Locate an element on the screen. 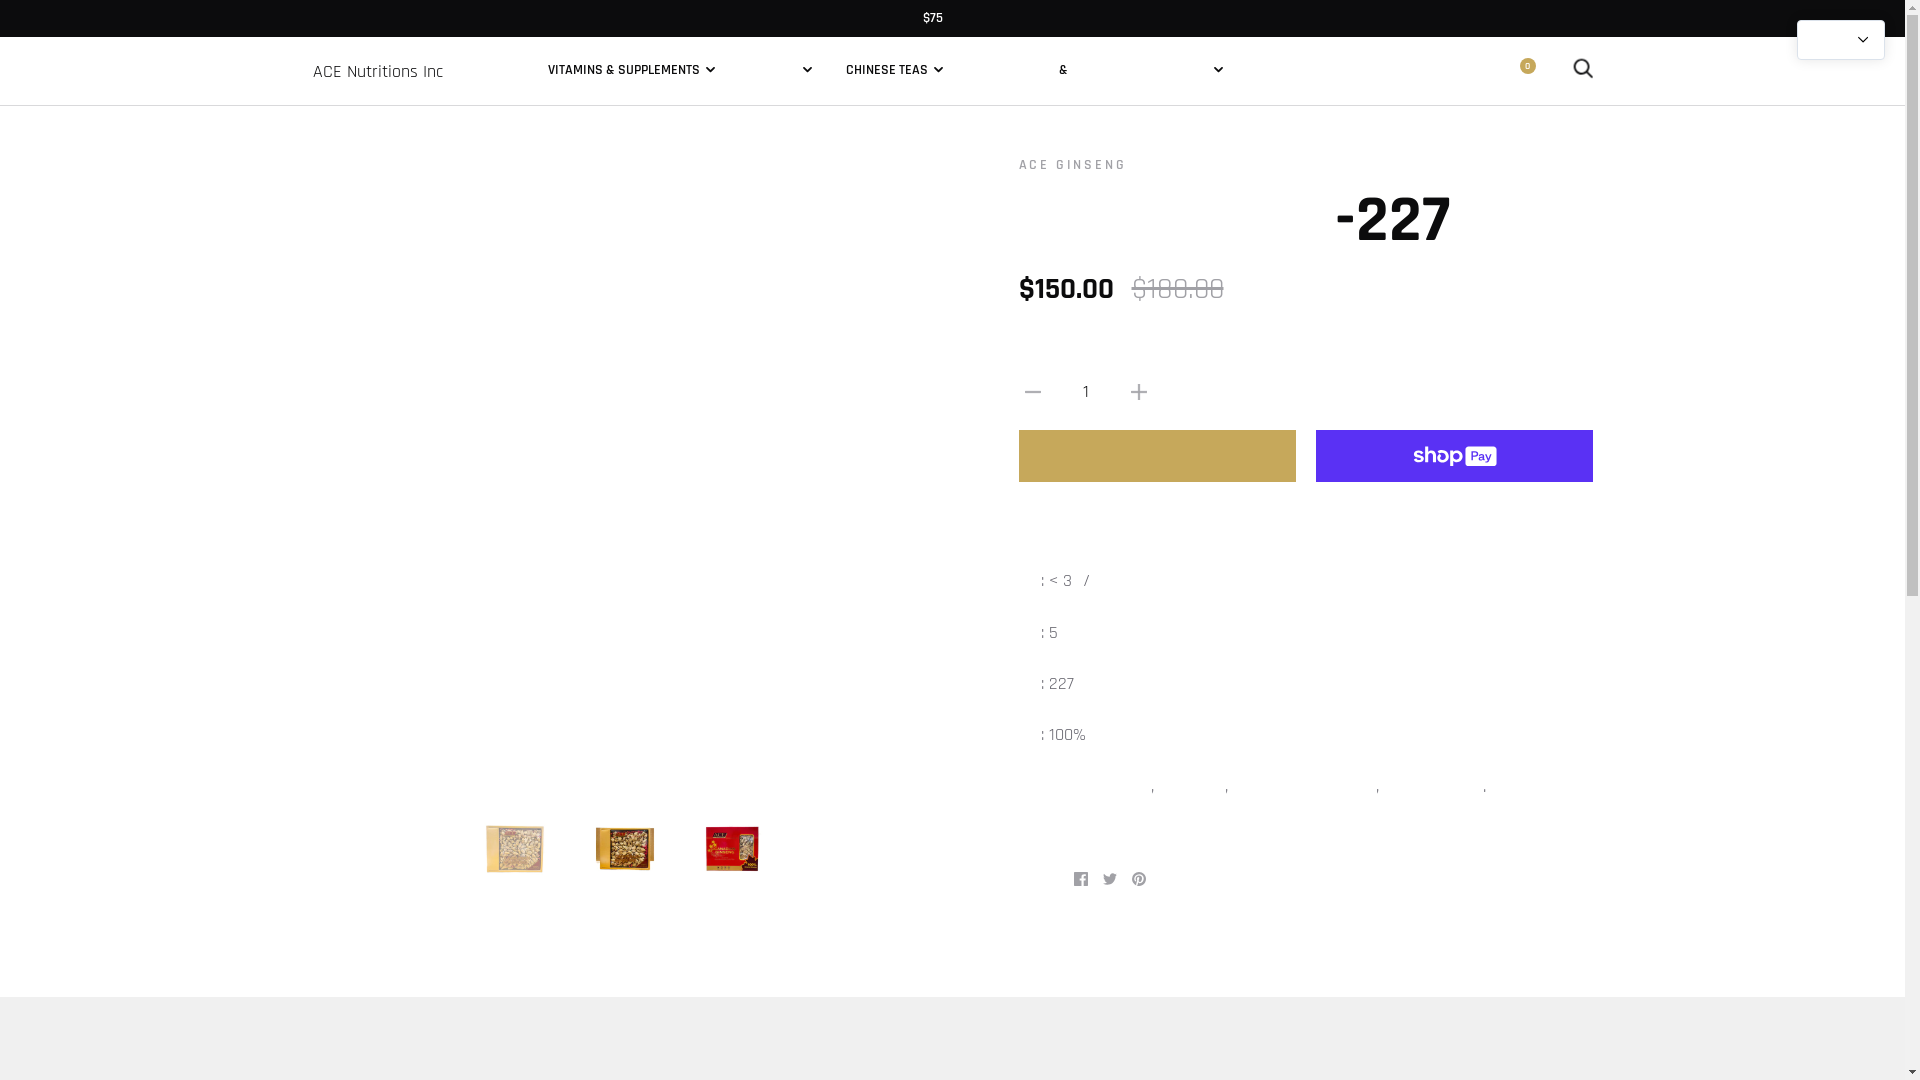 The width and height of the screenshot is (1920, 1080). SHP is located at coordinates (400, 1033).